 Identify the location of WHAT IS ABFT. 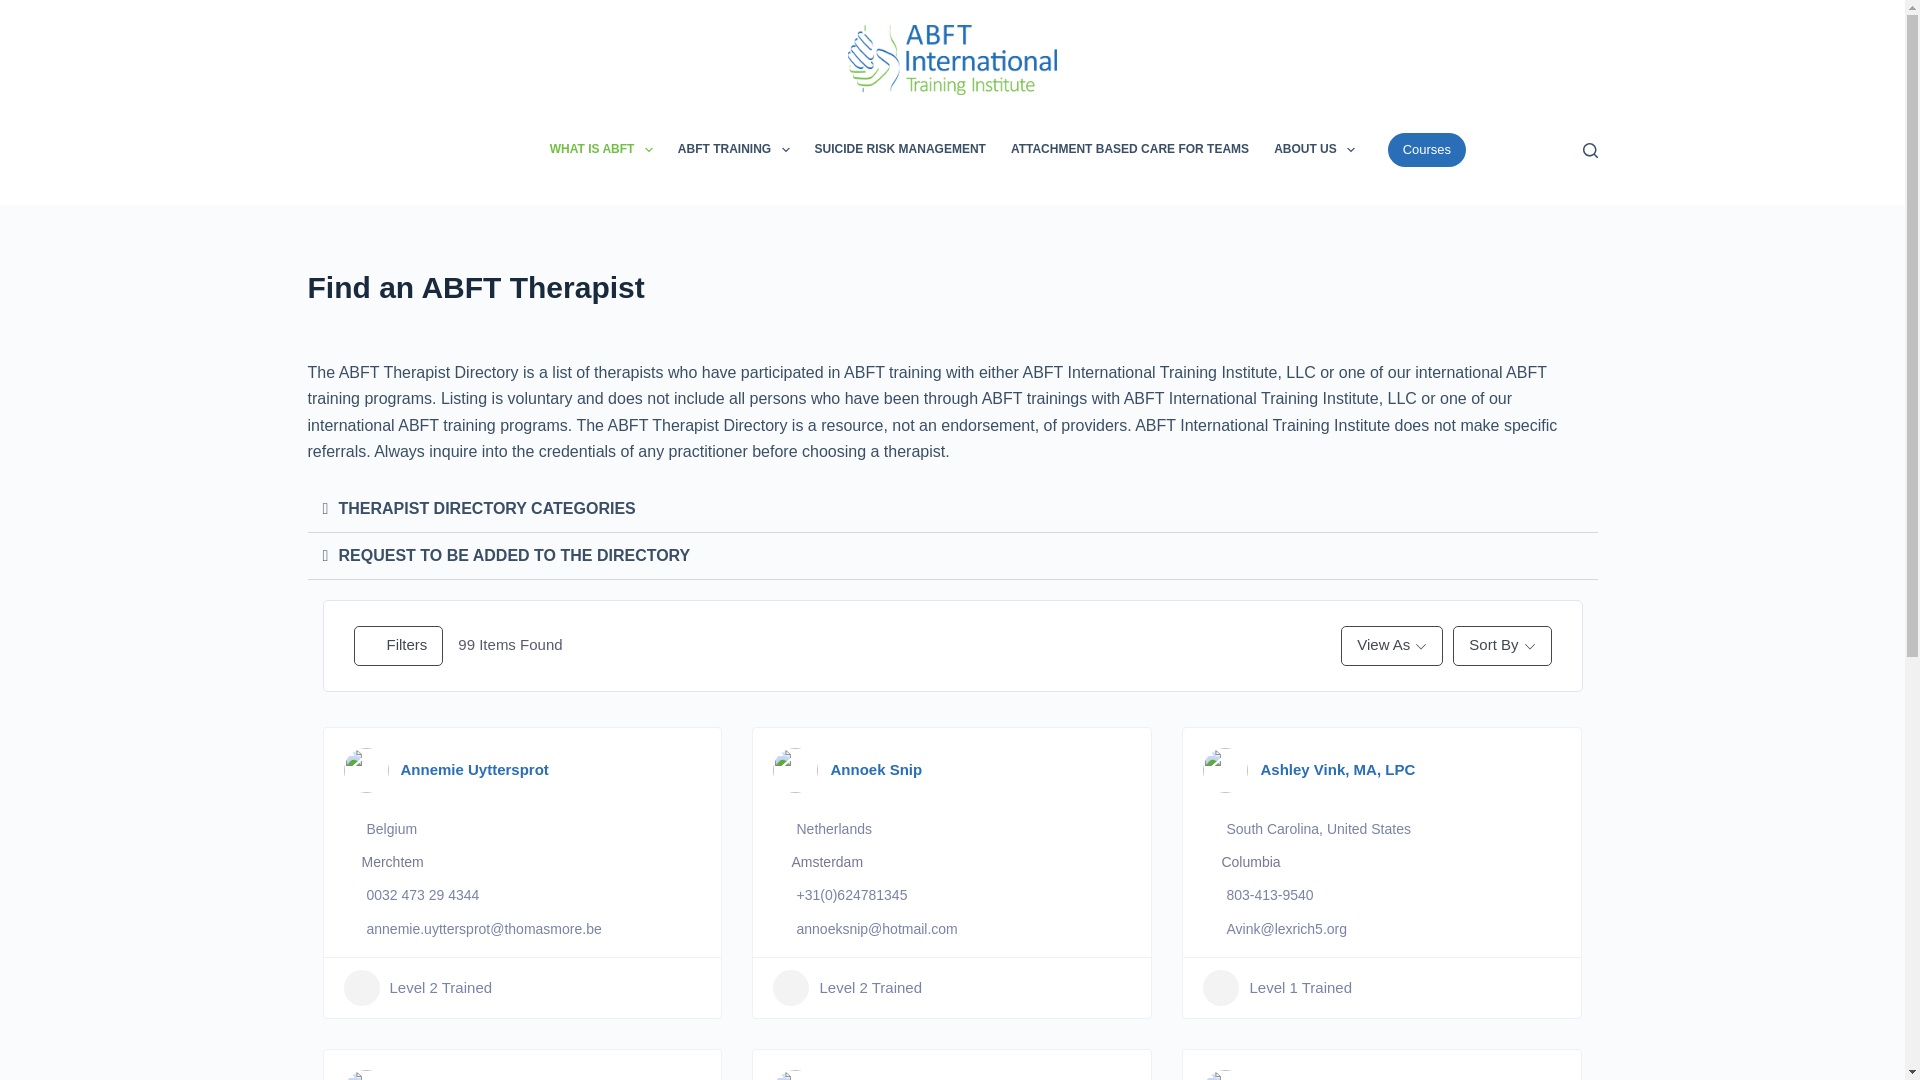
(600, 150).